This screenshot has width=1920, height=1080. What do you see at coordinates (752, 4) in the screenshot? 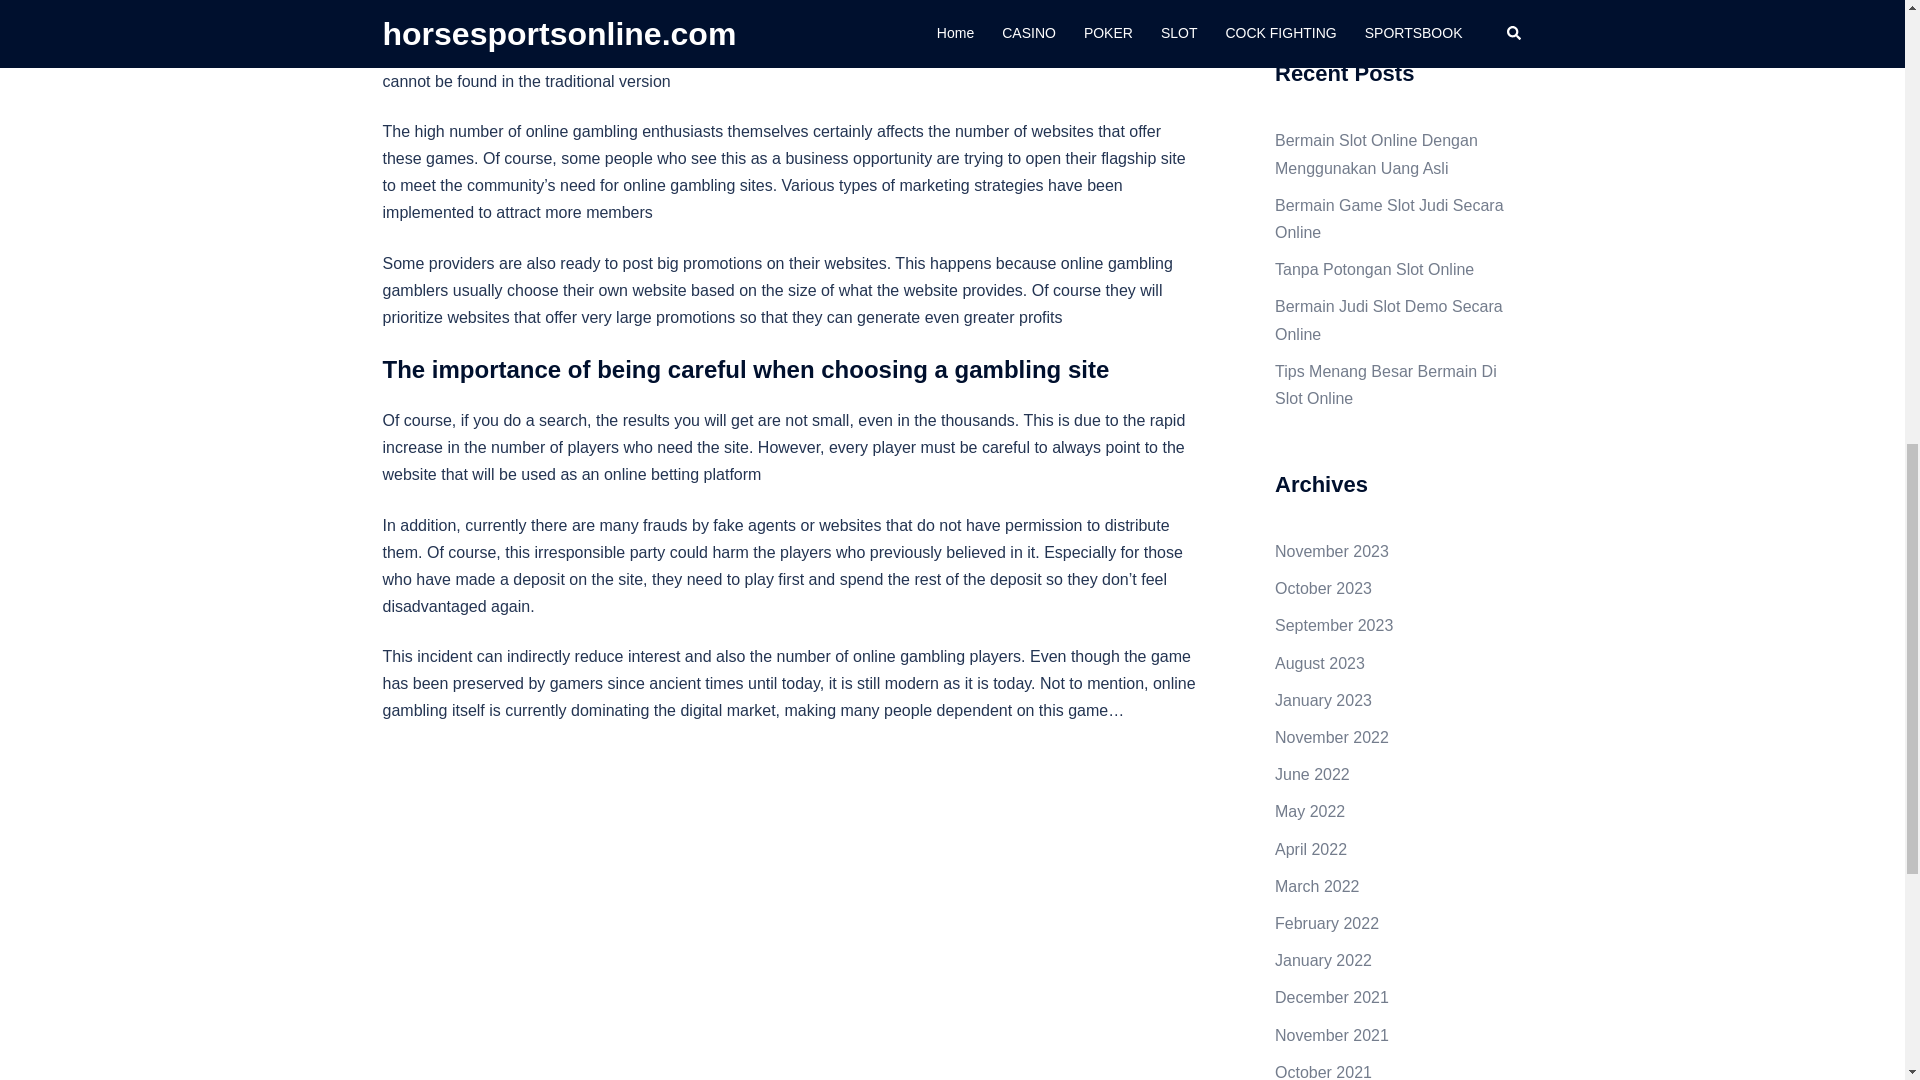
I see `situs idn poker` at bounding box center [752, 4].